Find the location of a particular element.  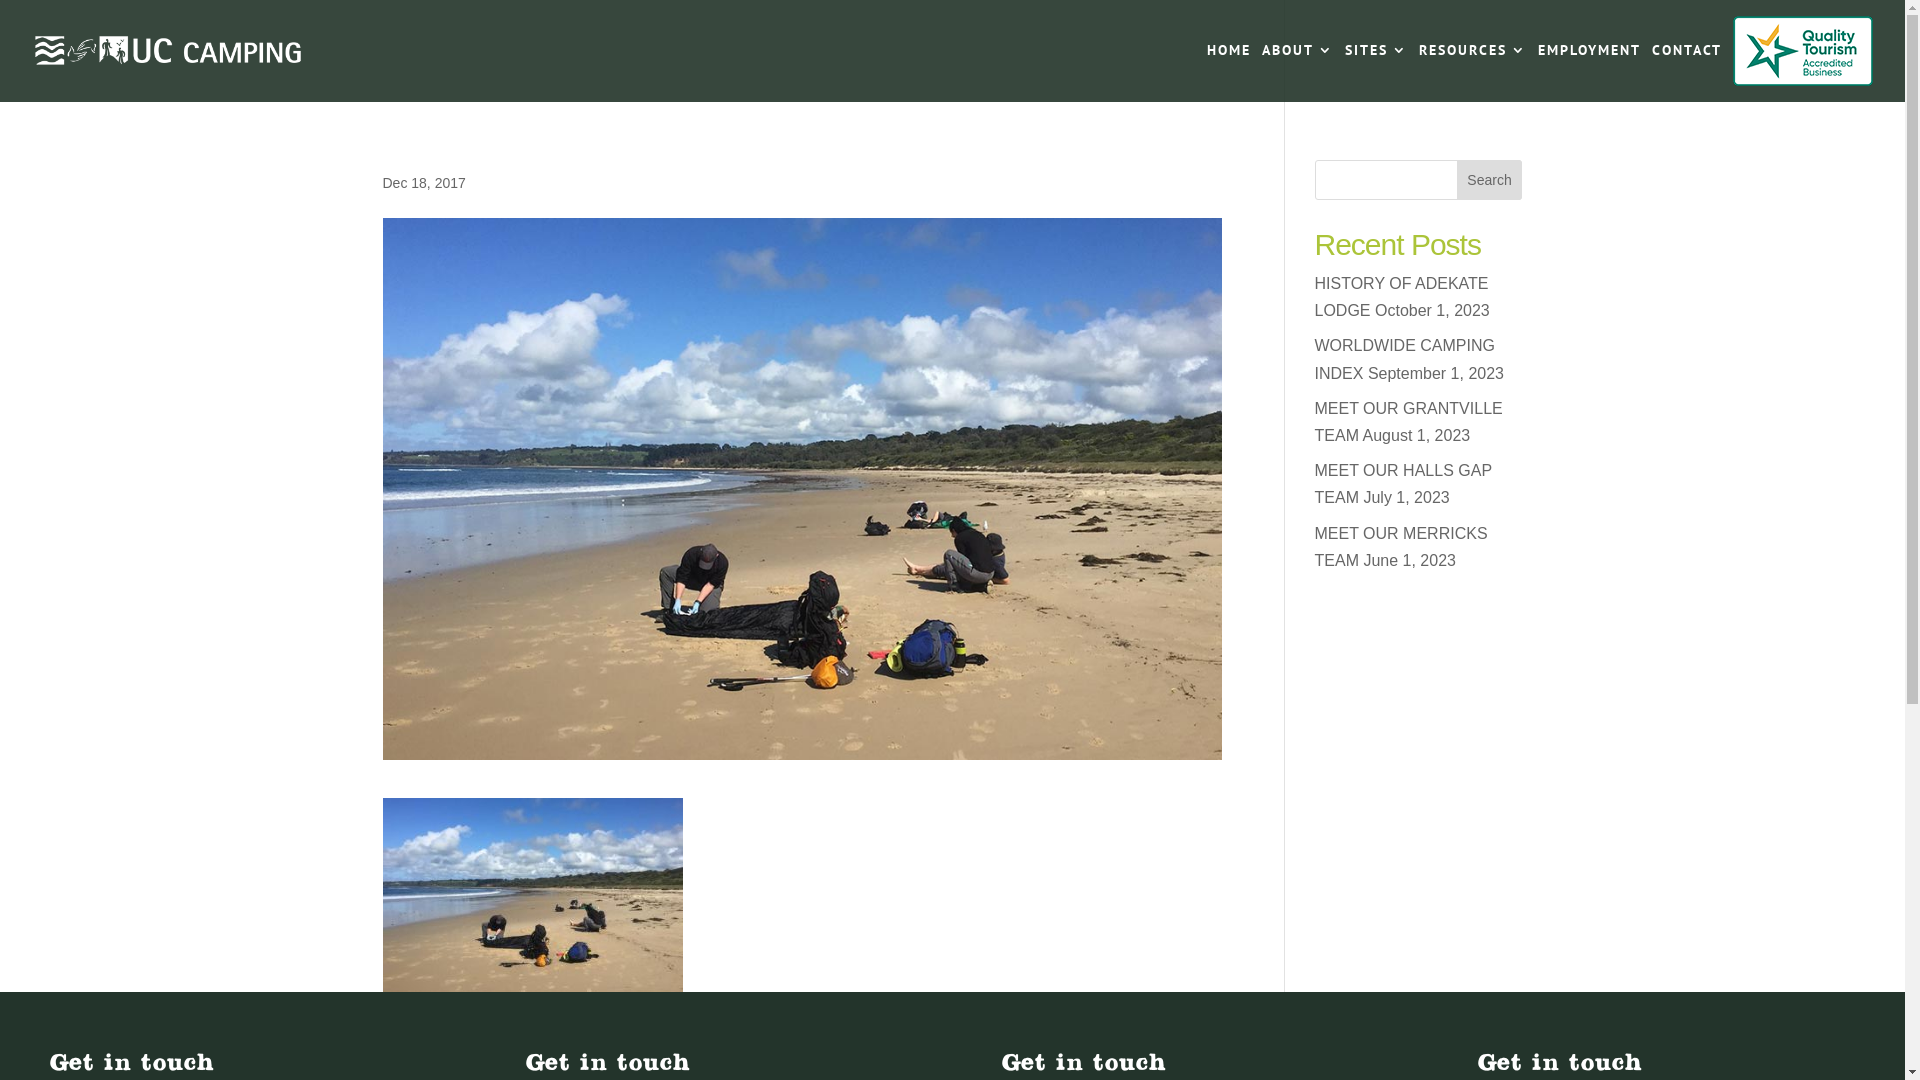

SITES is located at coordinates (1376, 57).